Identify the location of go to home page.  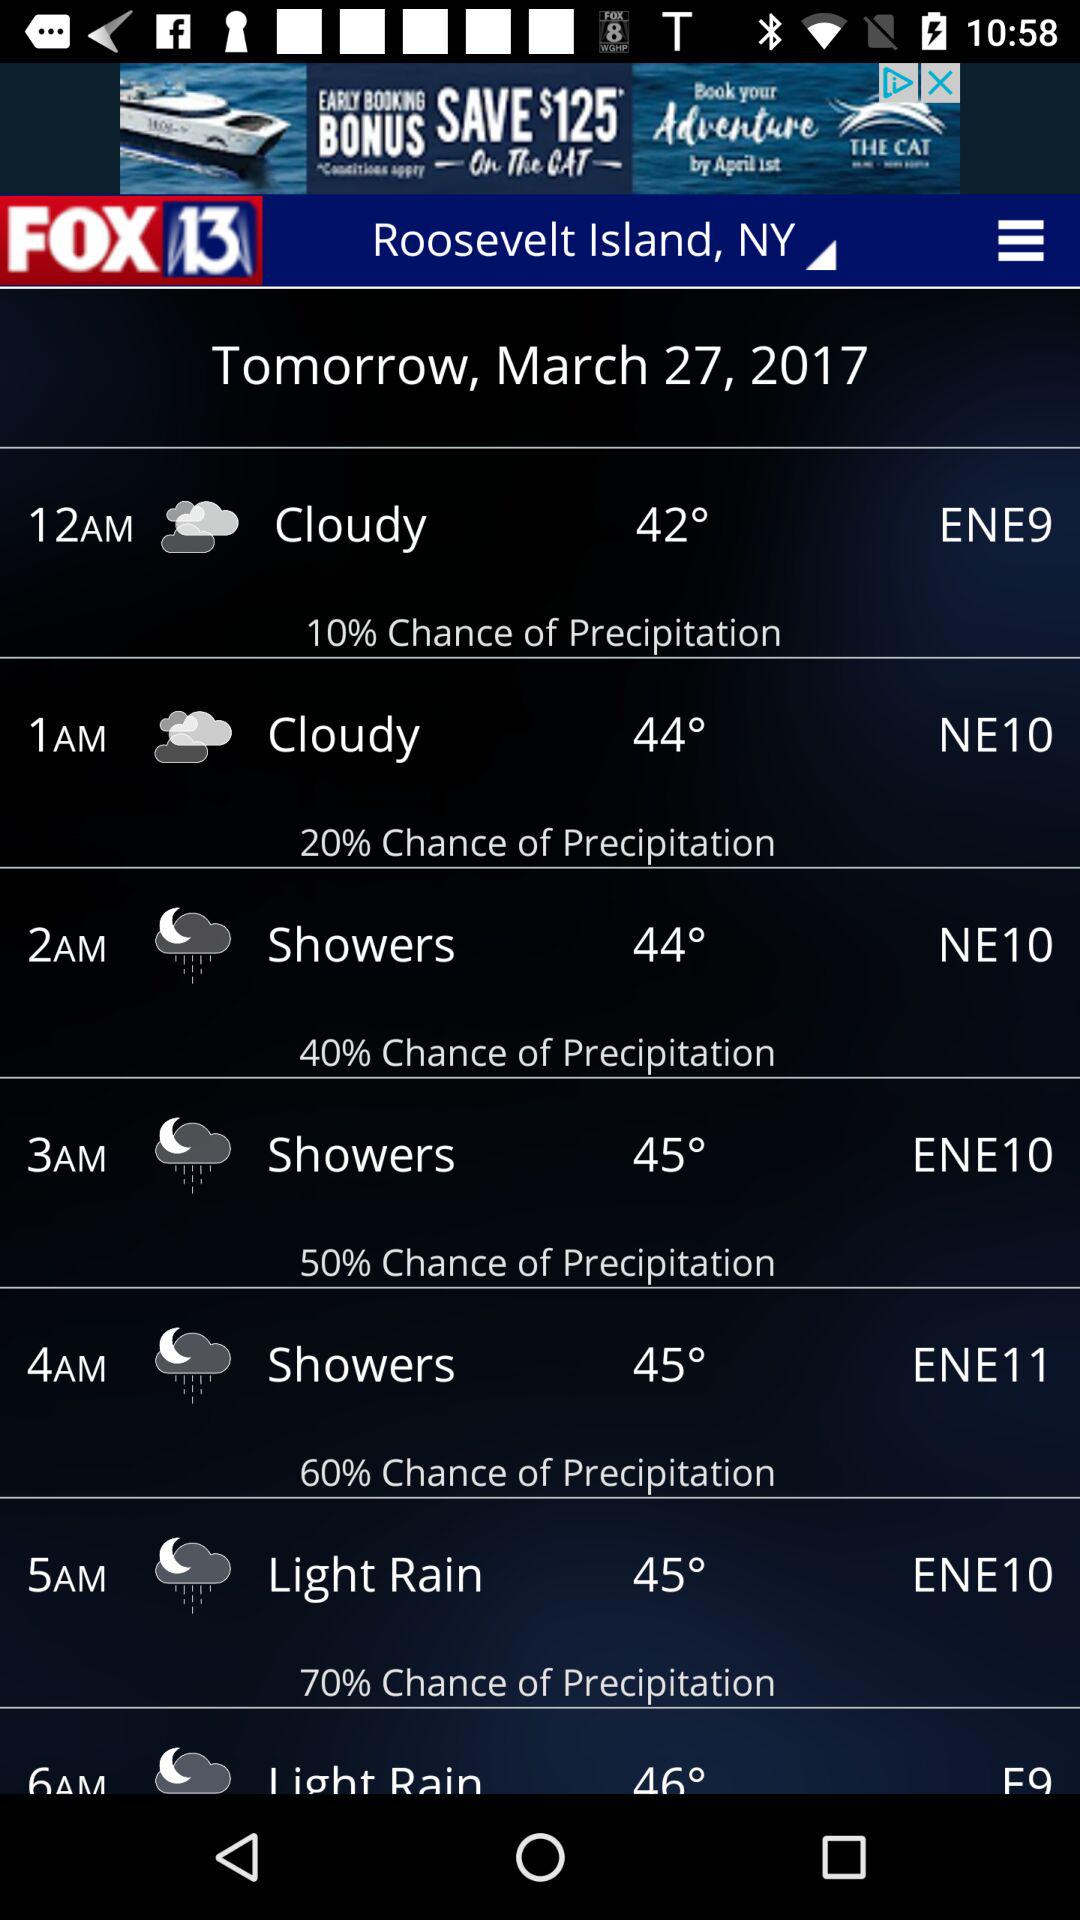
(131, 240).